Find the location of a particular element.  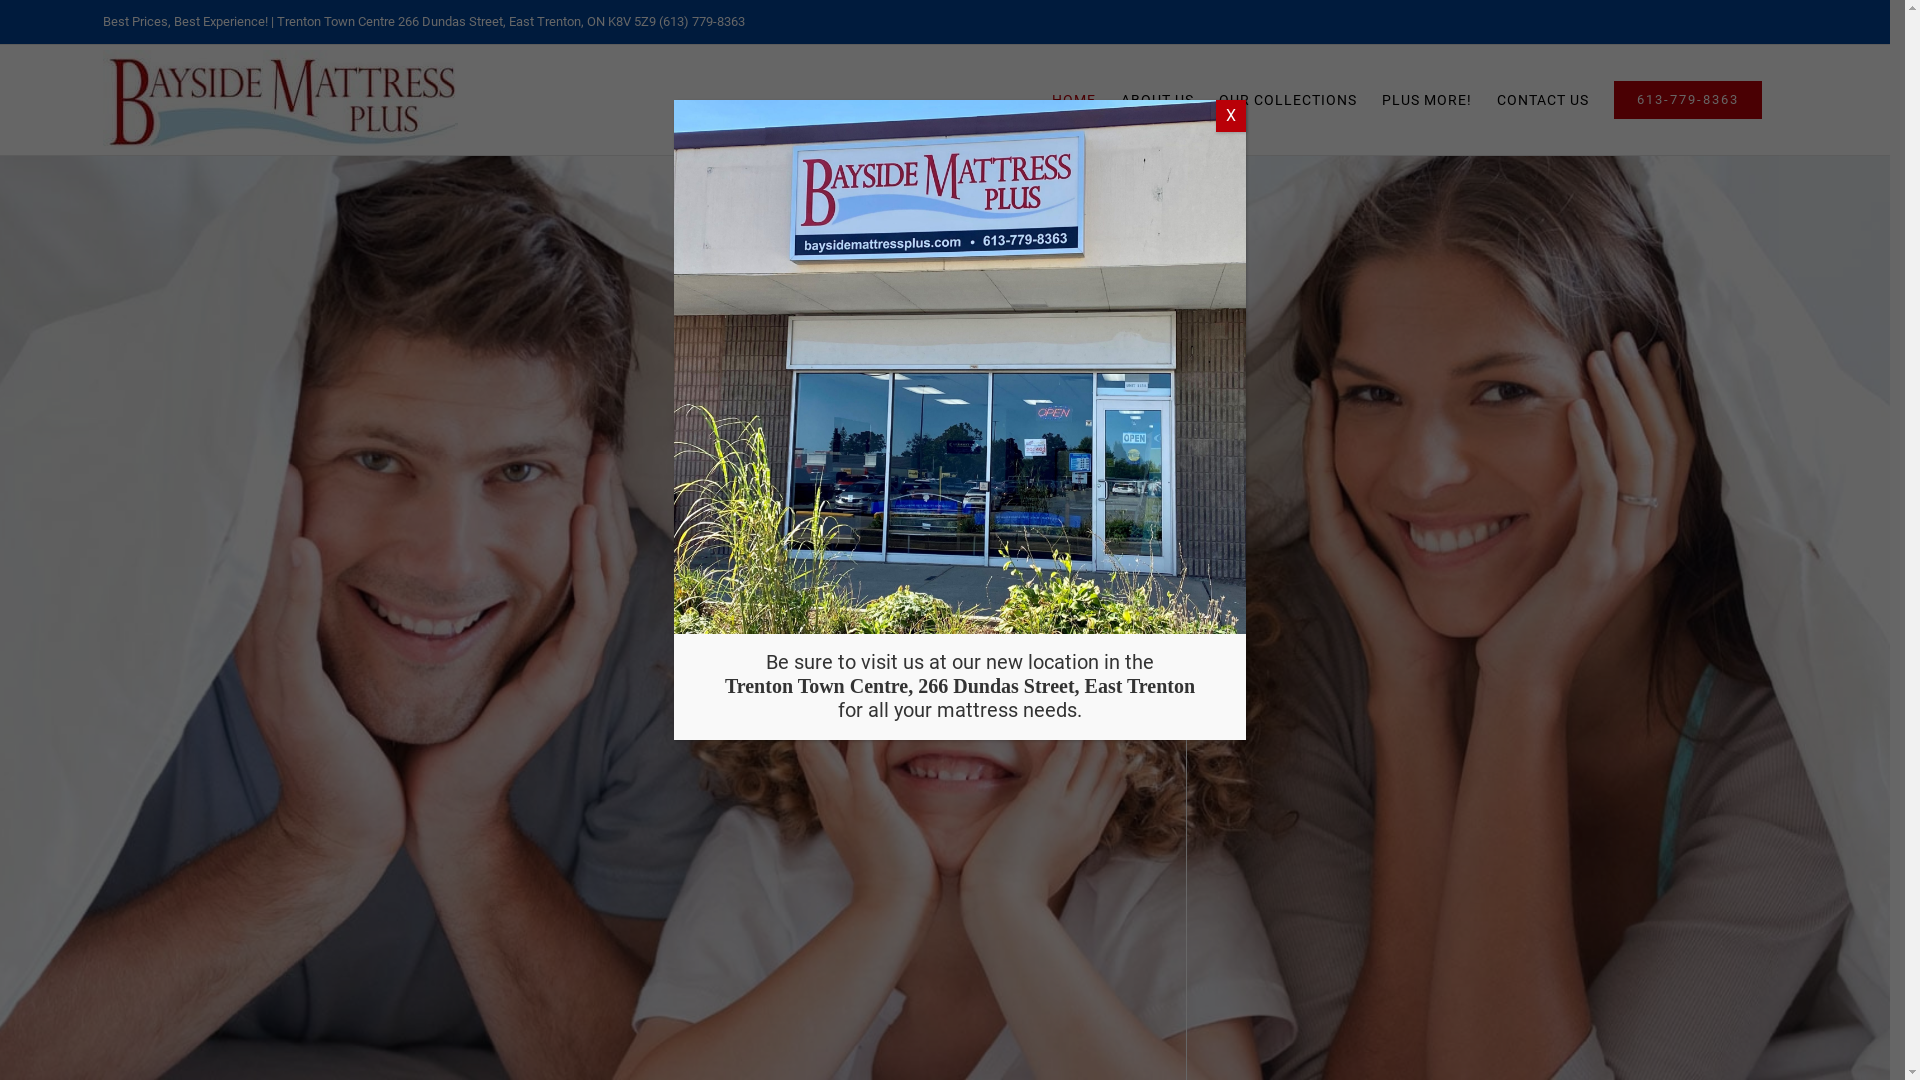

ABOUT US is located at coordinates (1158, 100).